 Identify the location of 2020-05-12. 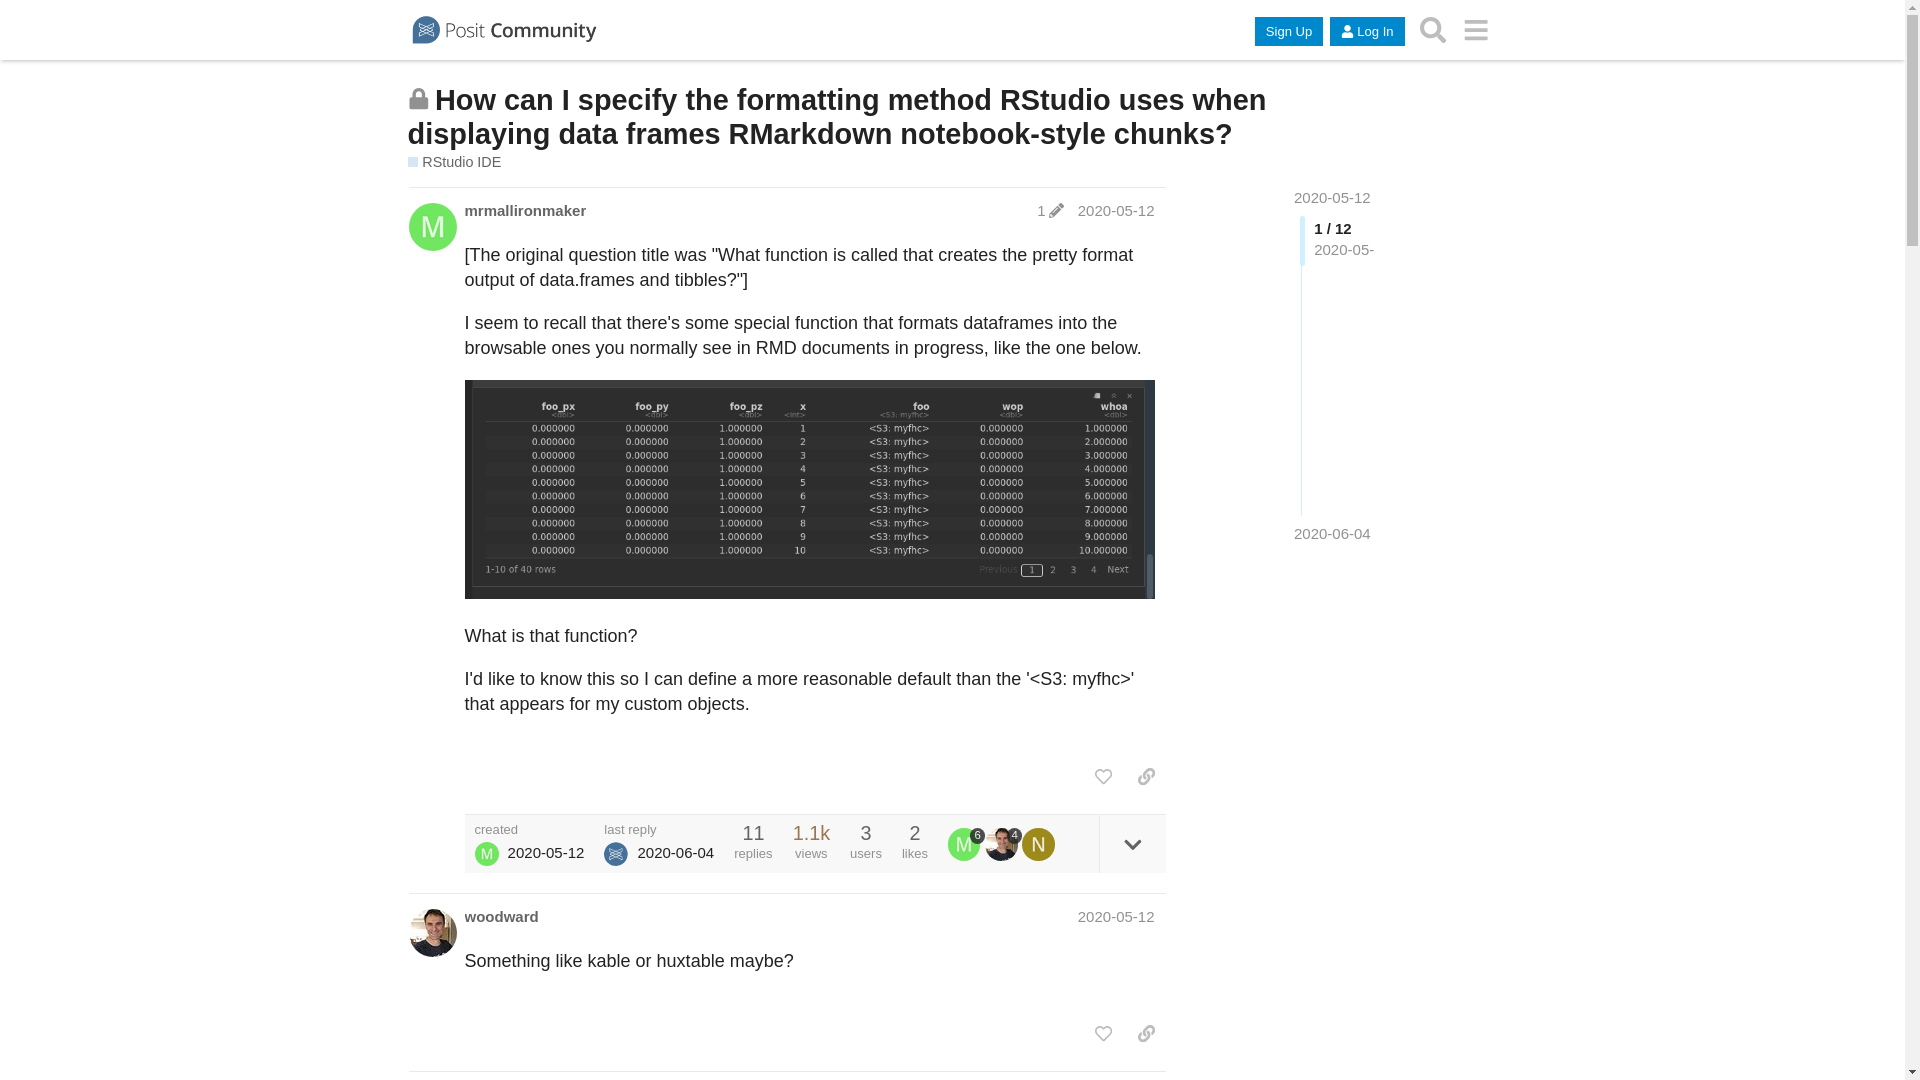
(1116, 916).